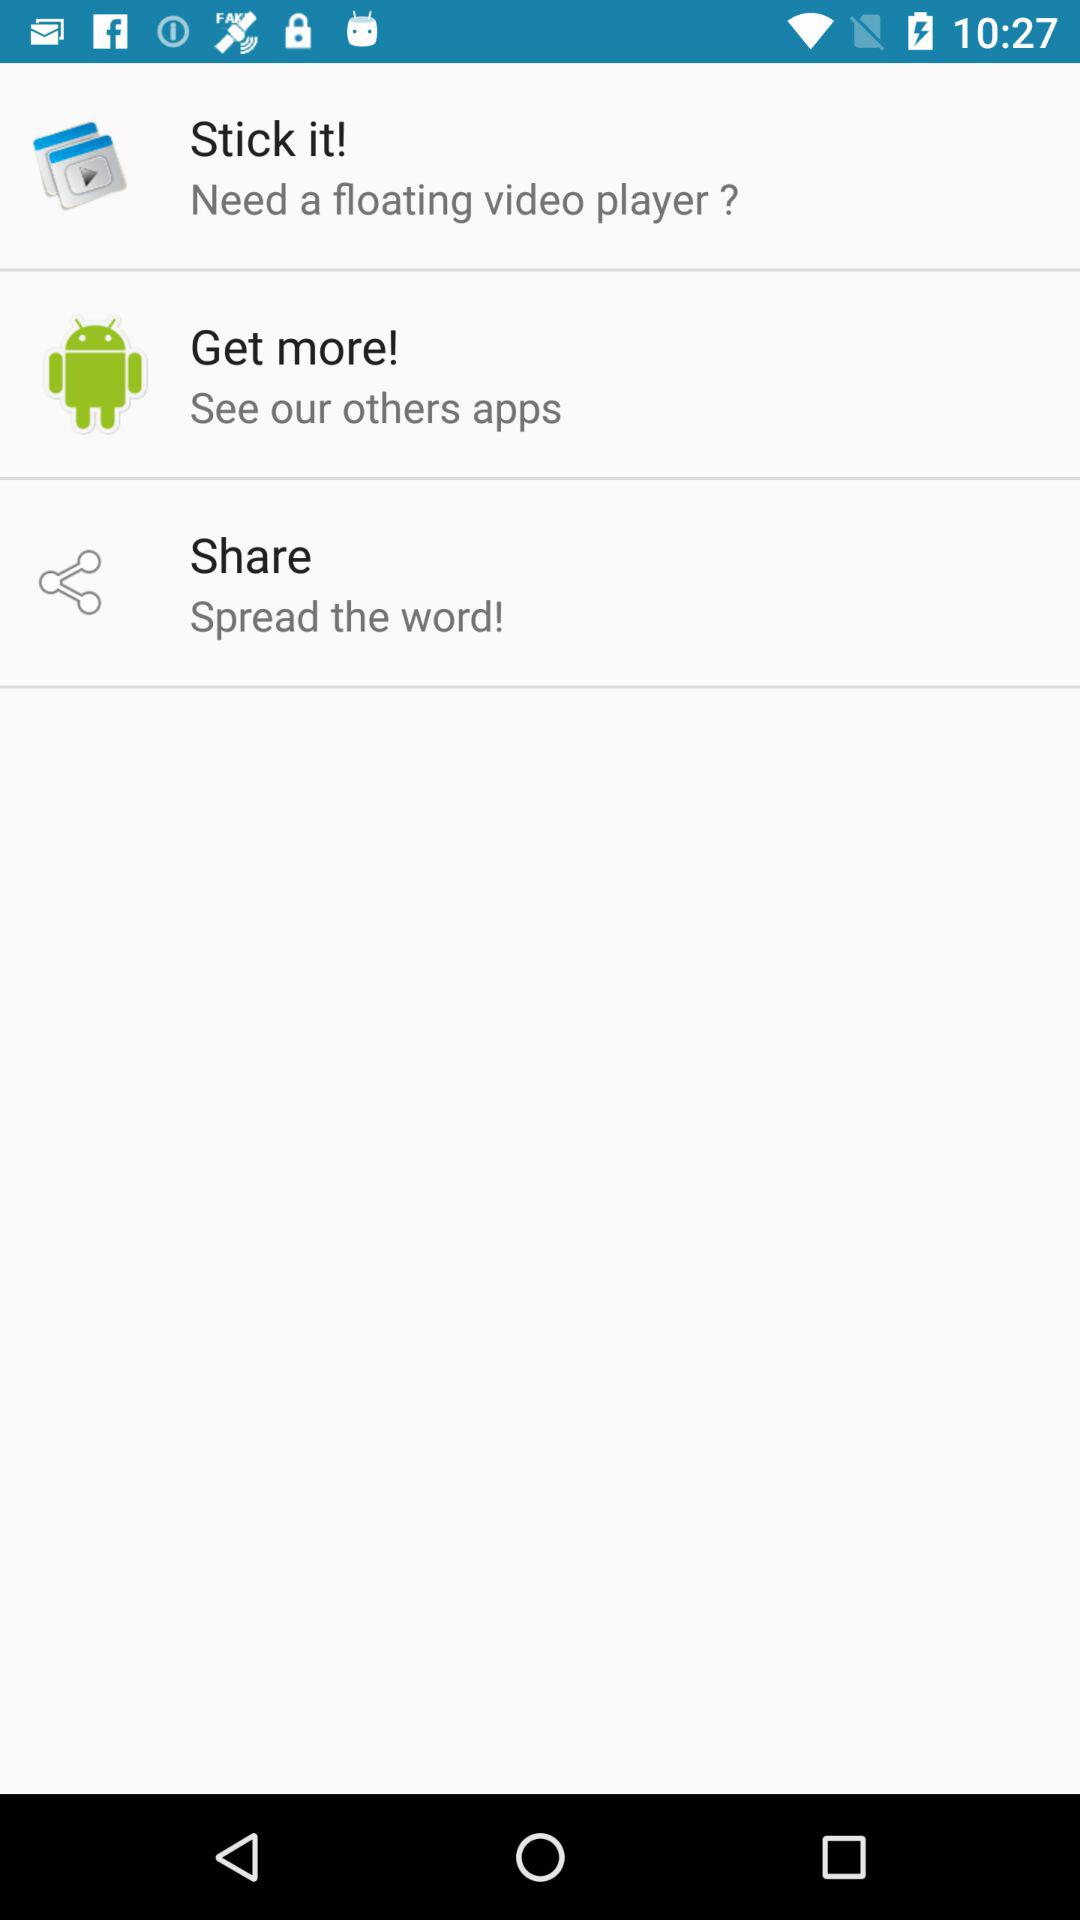  I want to click on choose icon above the need a floating, so click(268, 137).